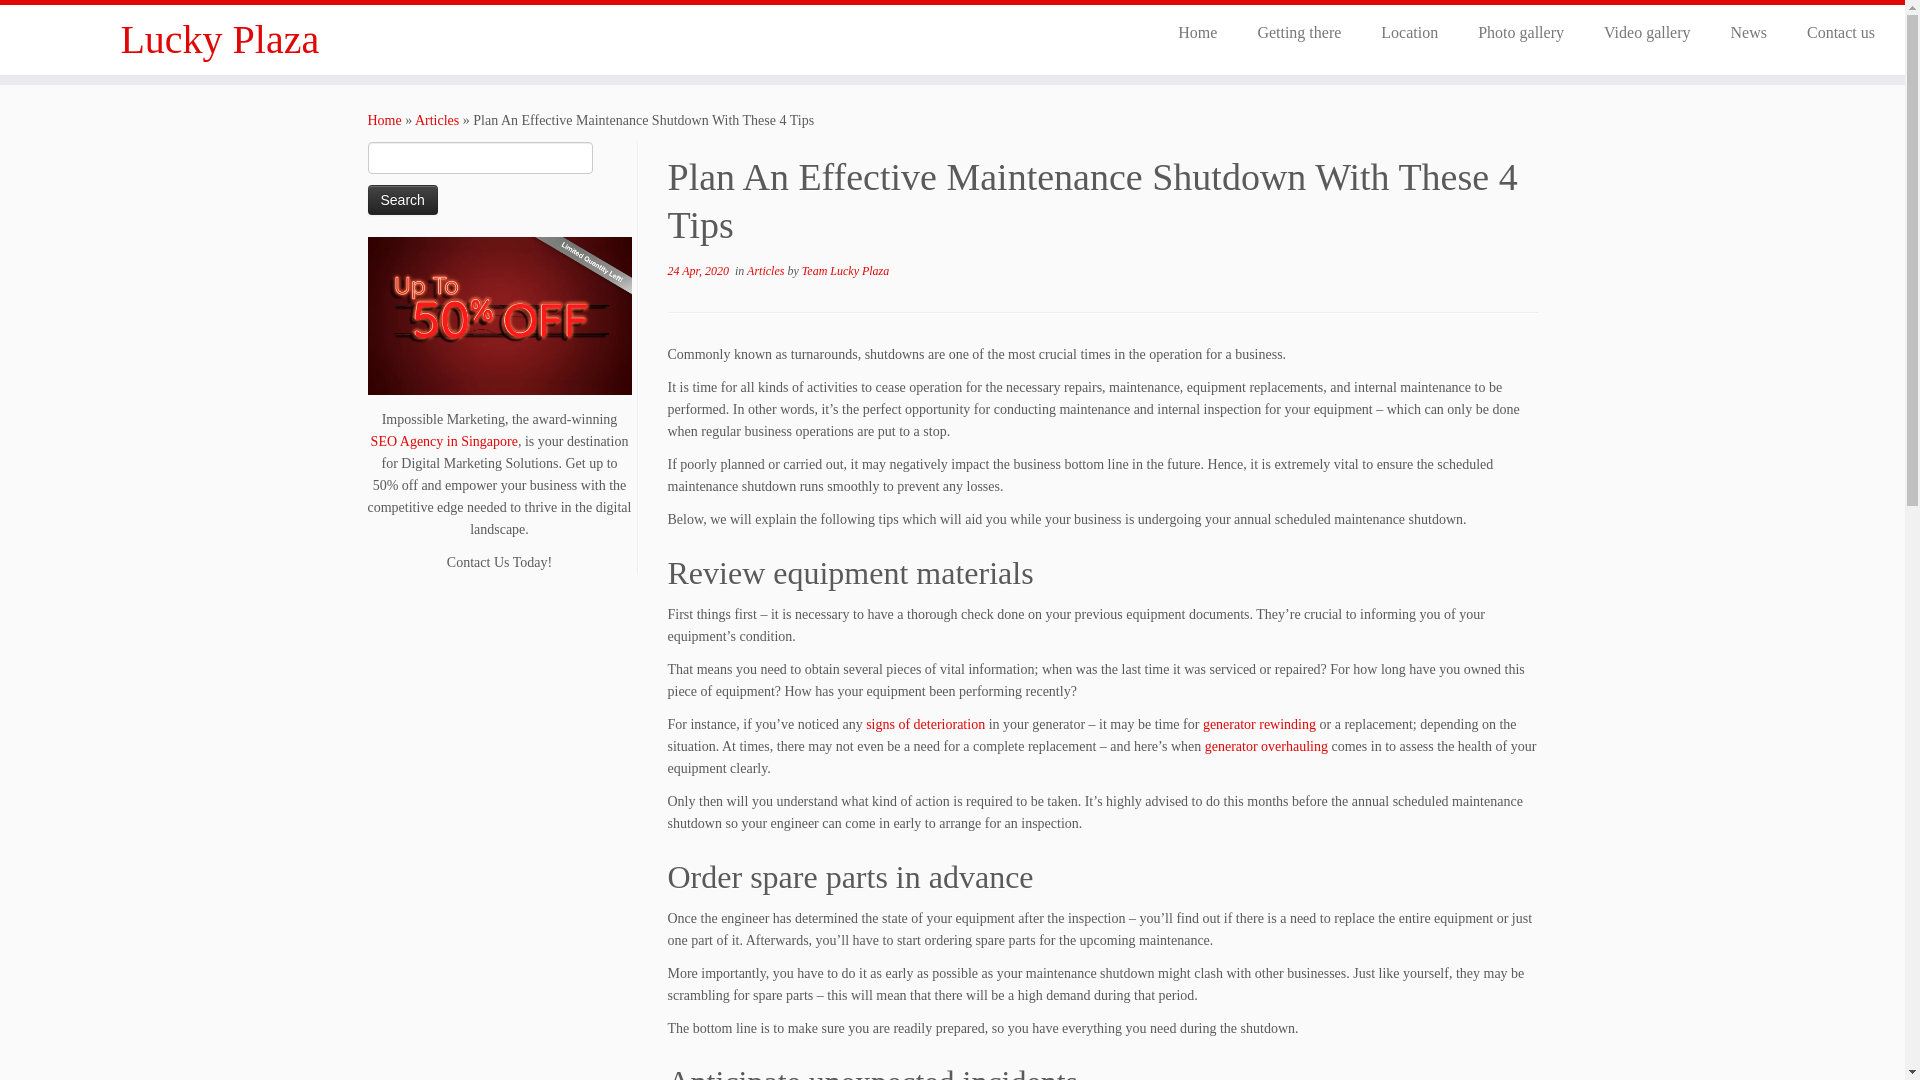 Image resolution: width=1920 pixels, height=1080 pixels. Describe the element at coordinates (220, 40) in the screenshot. I see `Lucky Plaza` at that location.